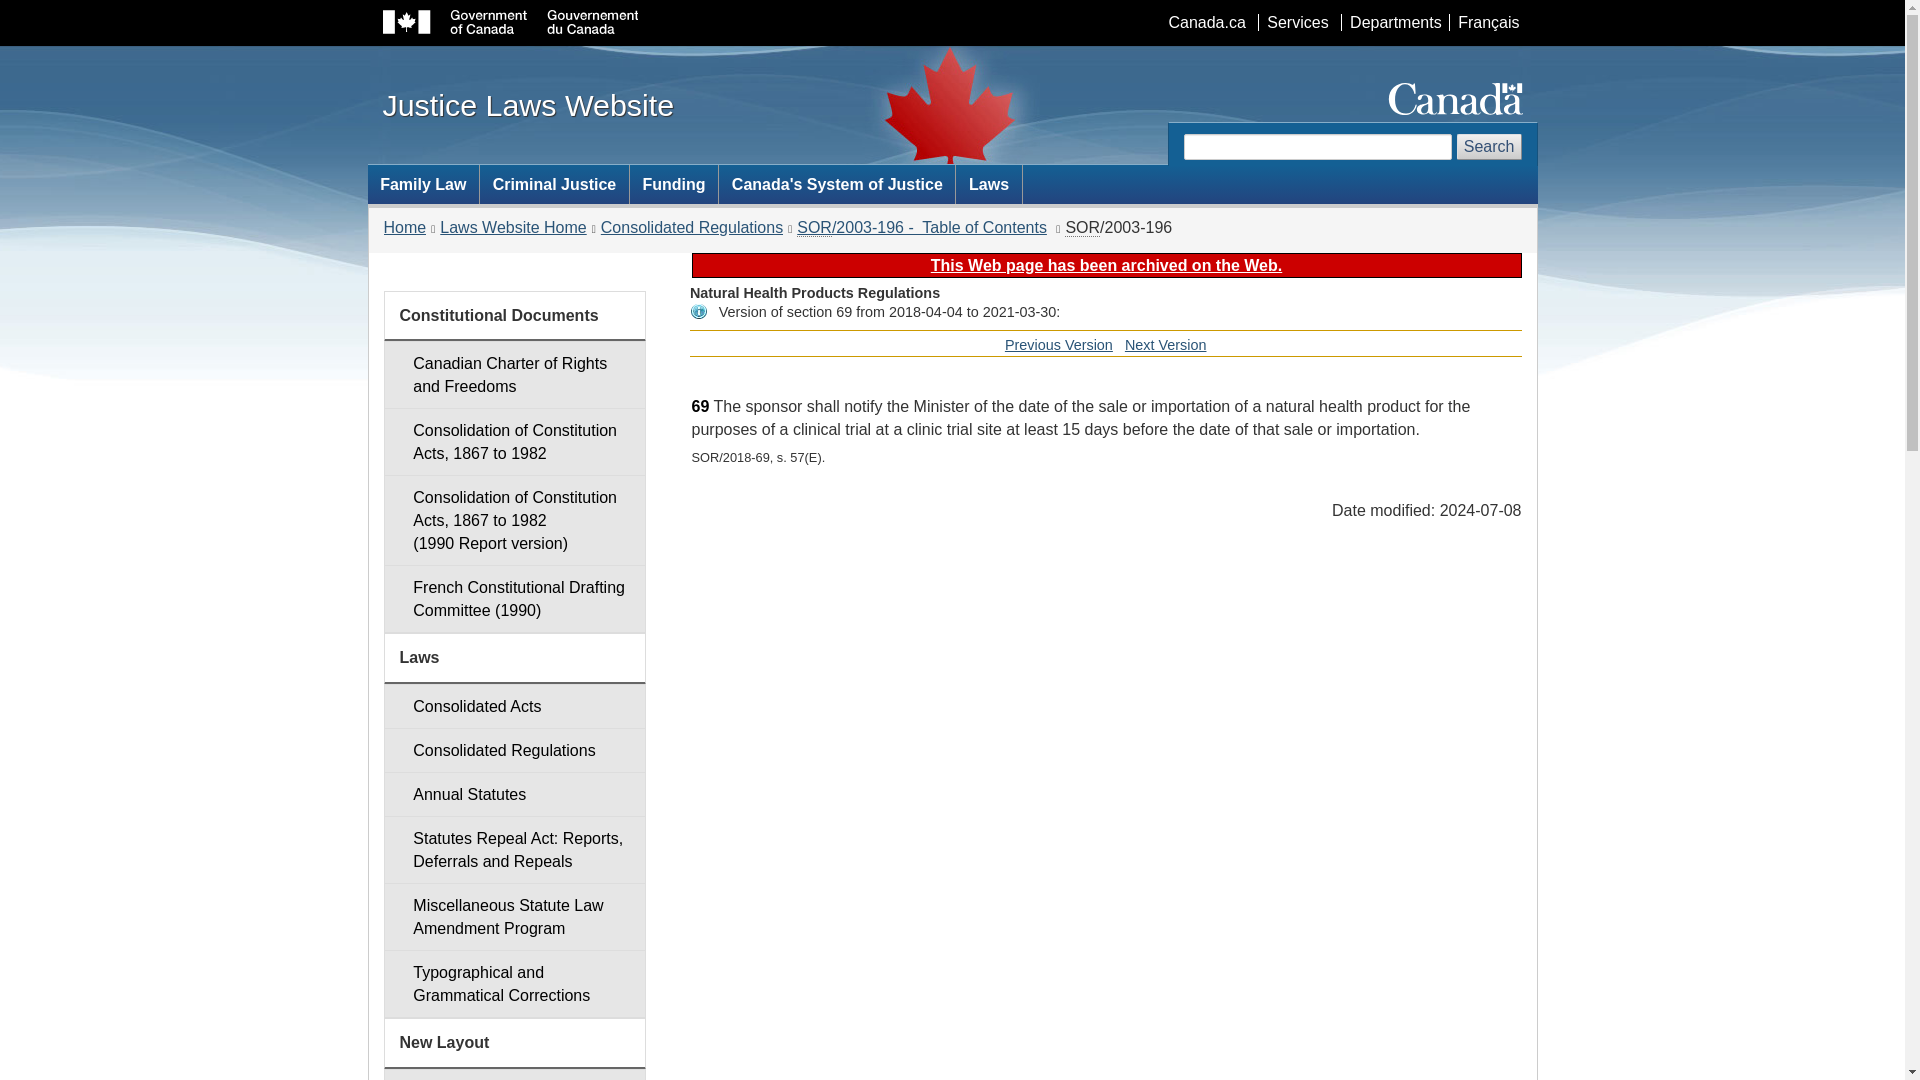 This screenshot has width=1920, height=1080. I want to click on Canadian Charter of Rights and Freedoms, so click(1058, 344).